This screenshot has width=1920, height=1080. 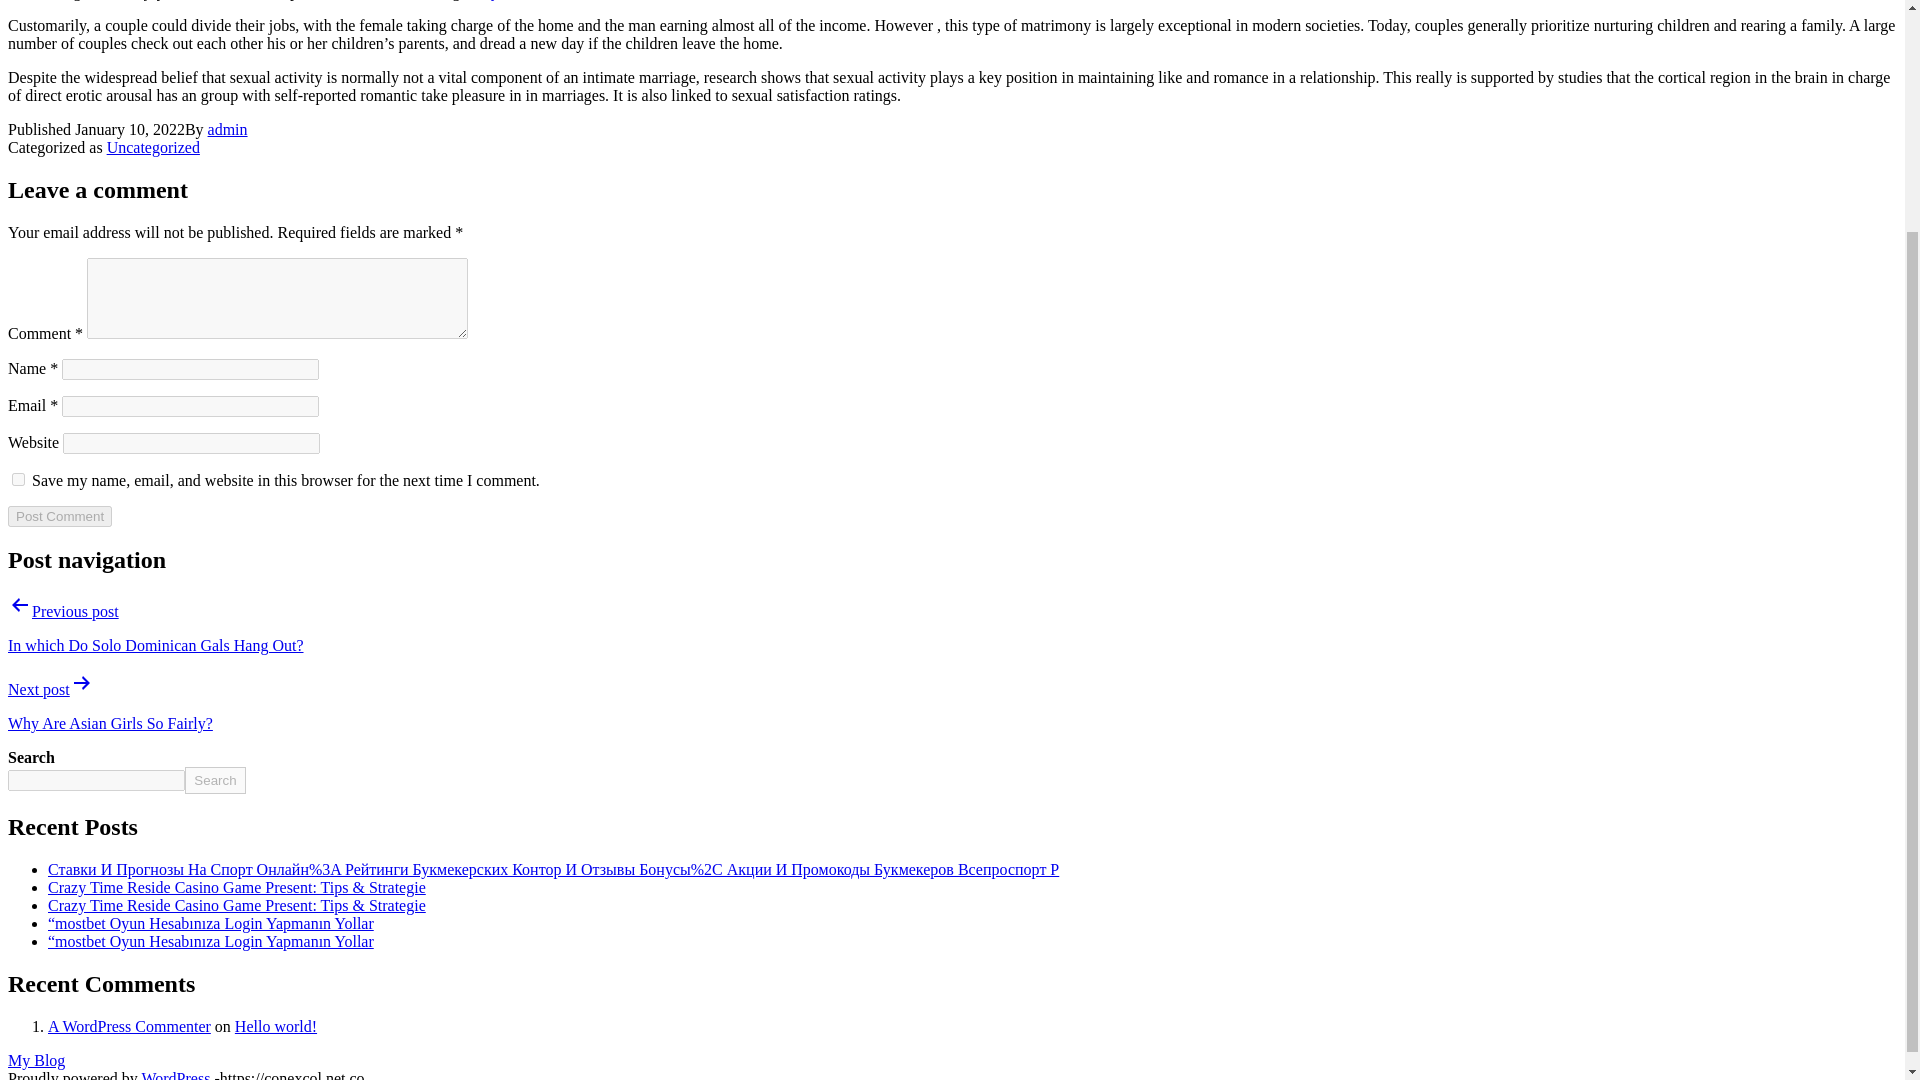 I want to click on admin, so click(x=227, y=129).